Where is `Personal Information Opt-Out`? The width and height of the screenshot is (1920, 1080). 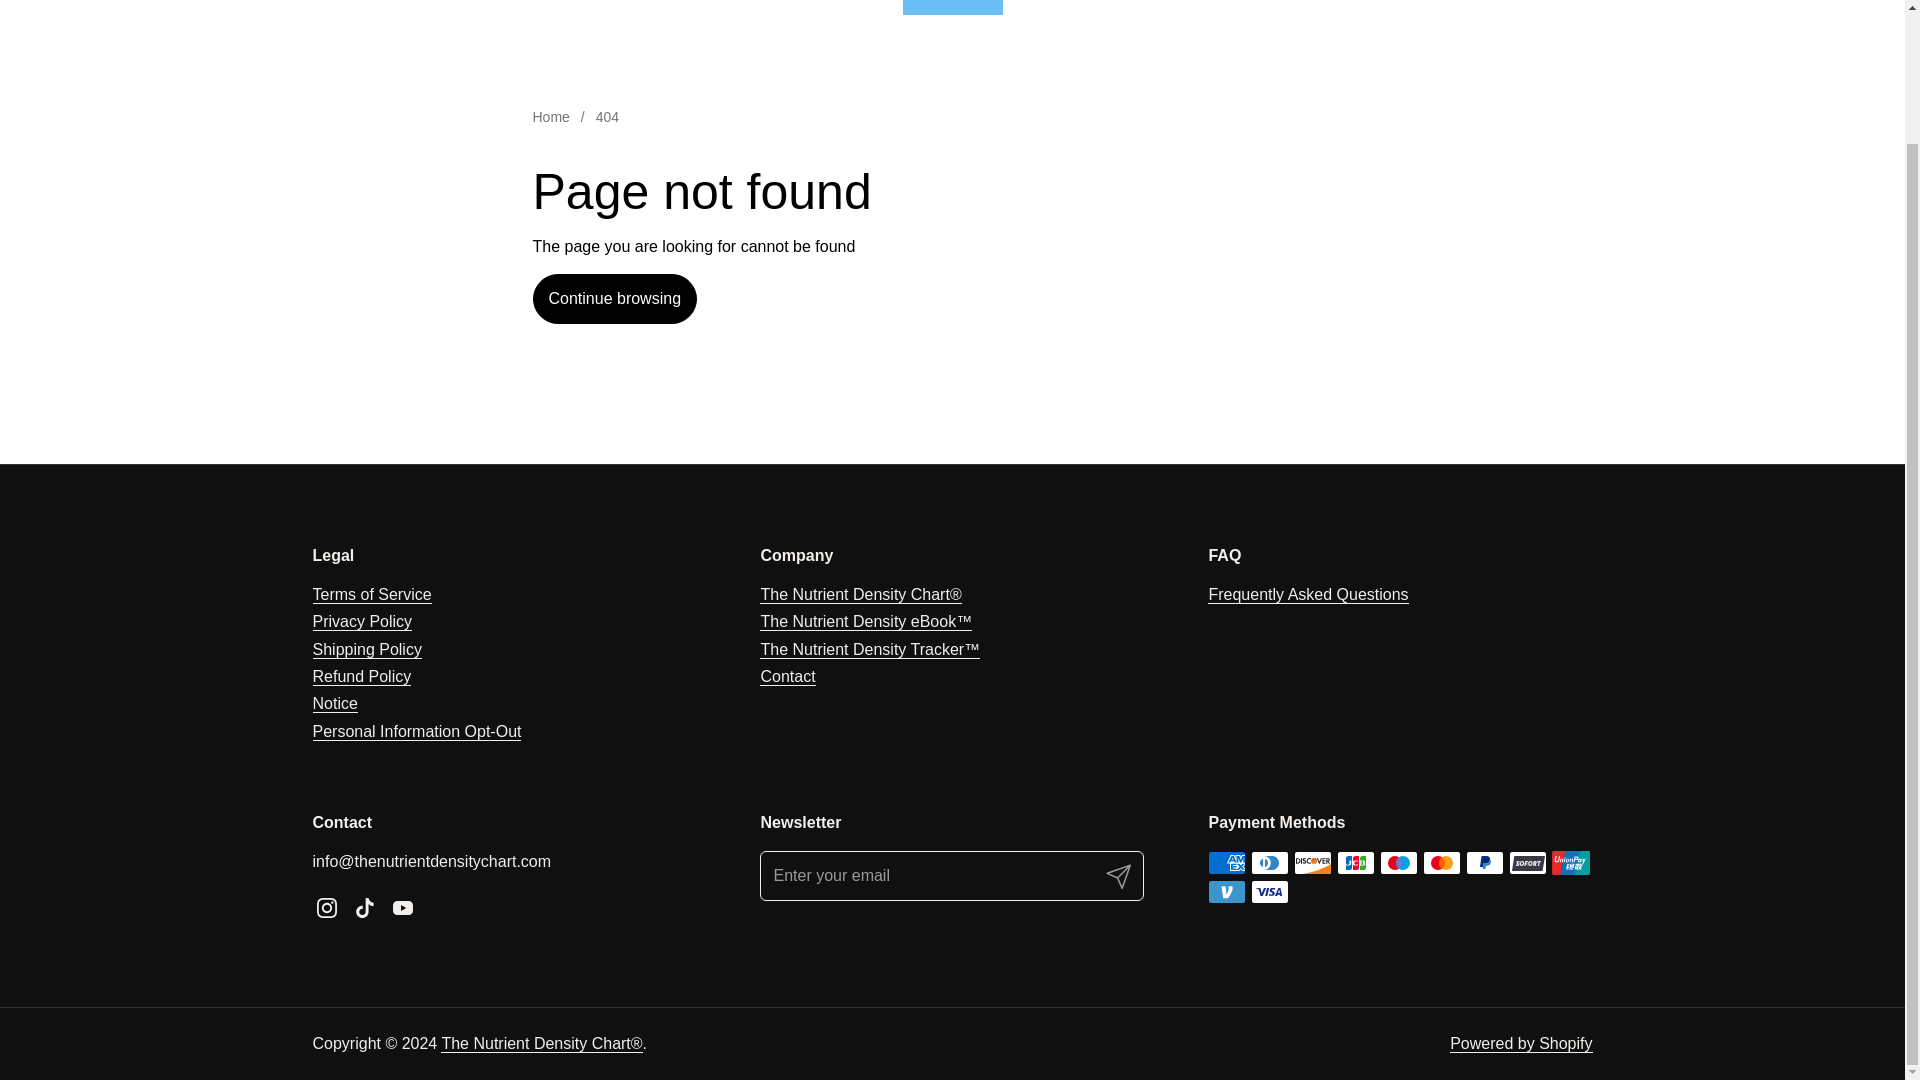
Personal Information Opt-Out is located at coordinates (416, 731).